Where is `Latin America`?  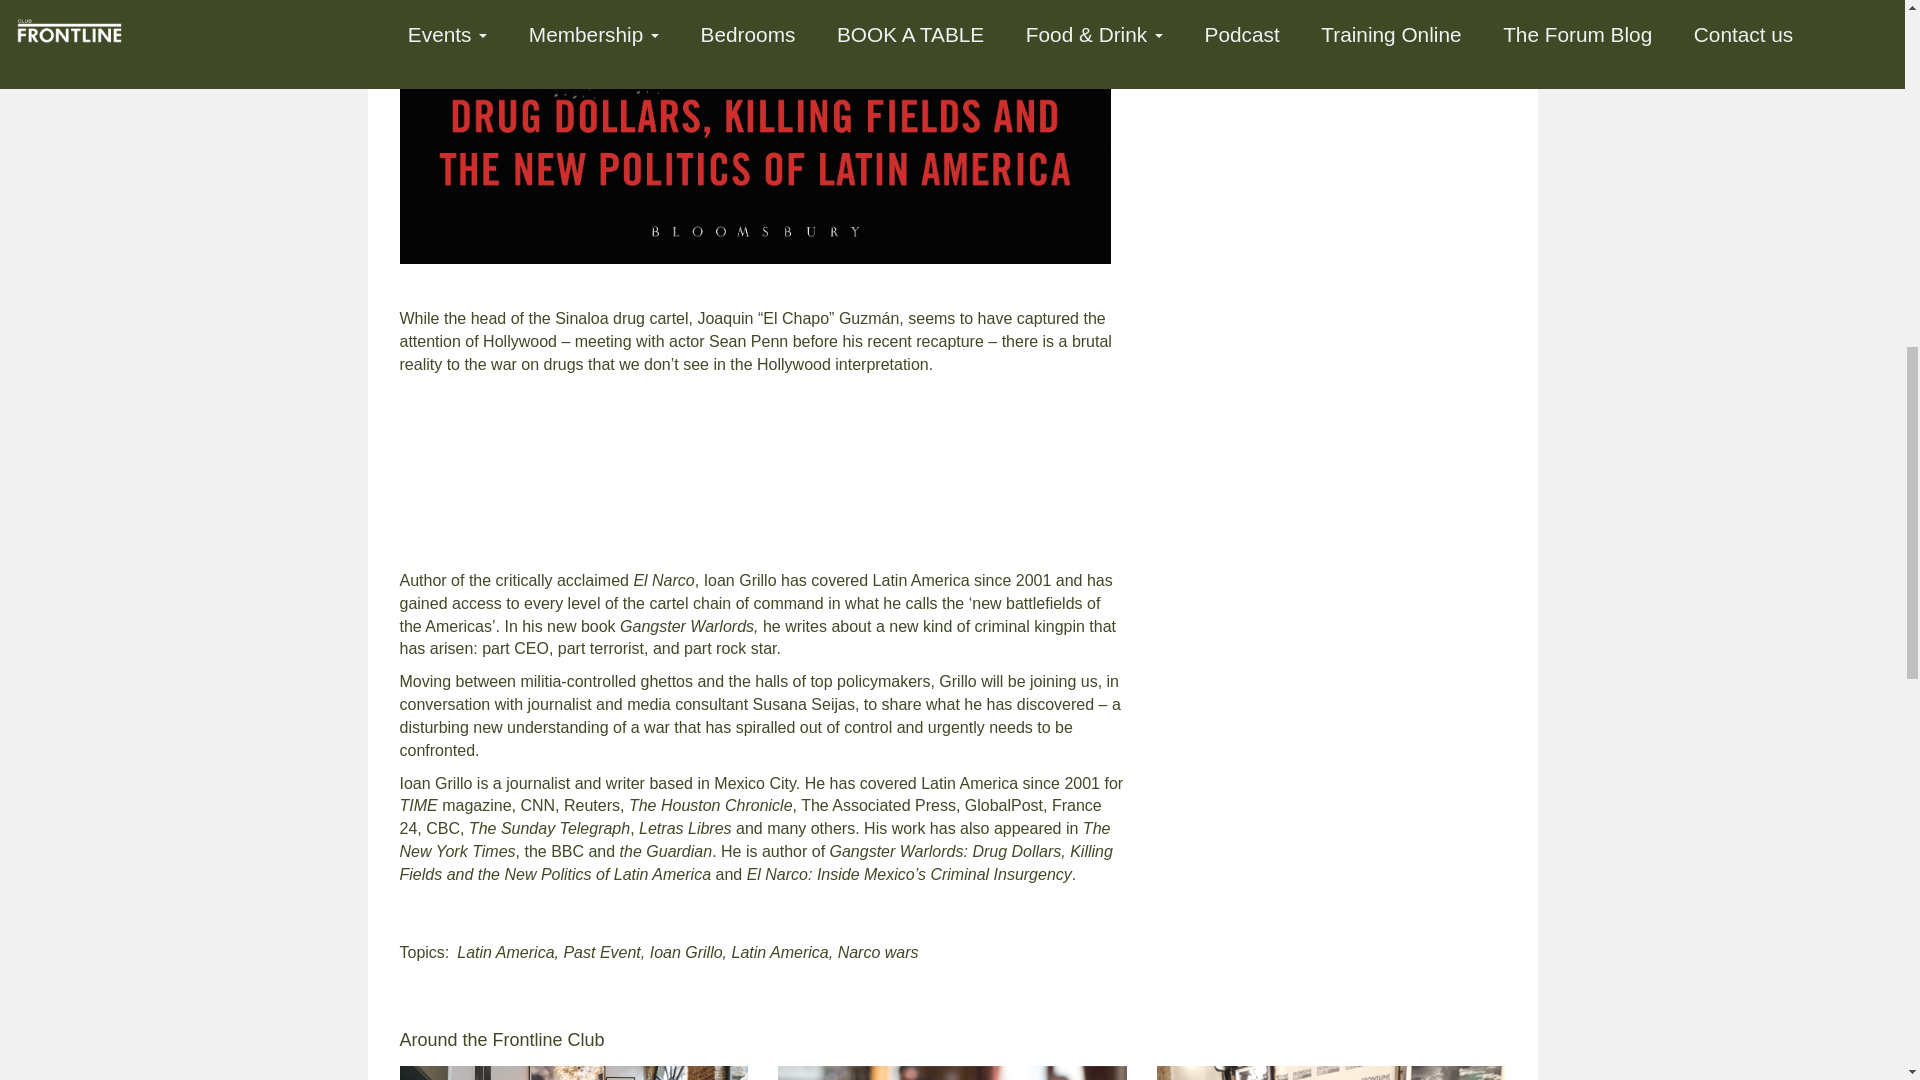 Latin America is located at coordinates (780, 952).